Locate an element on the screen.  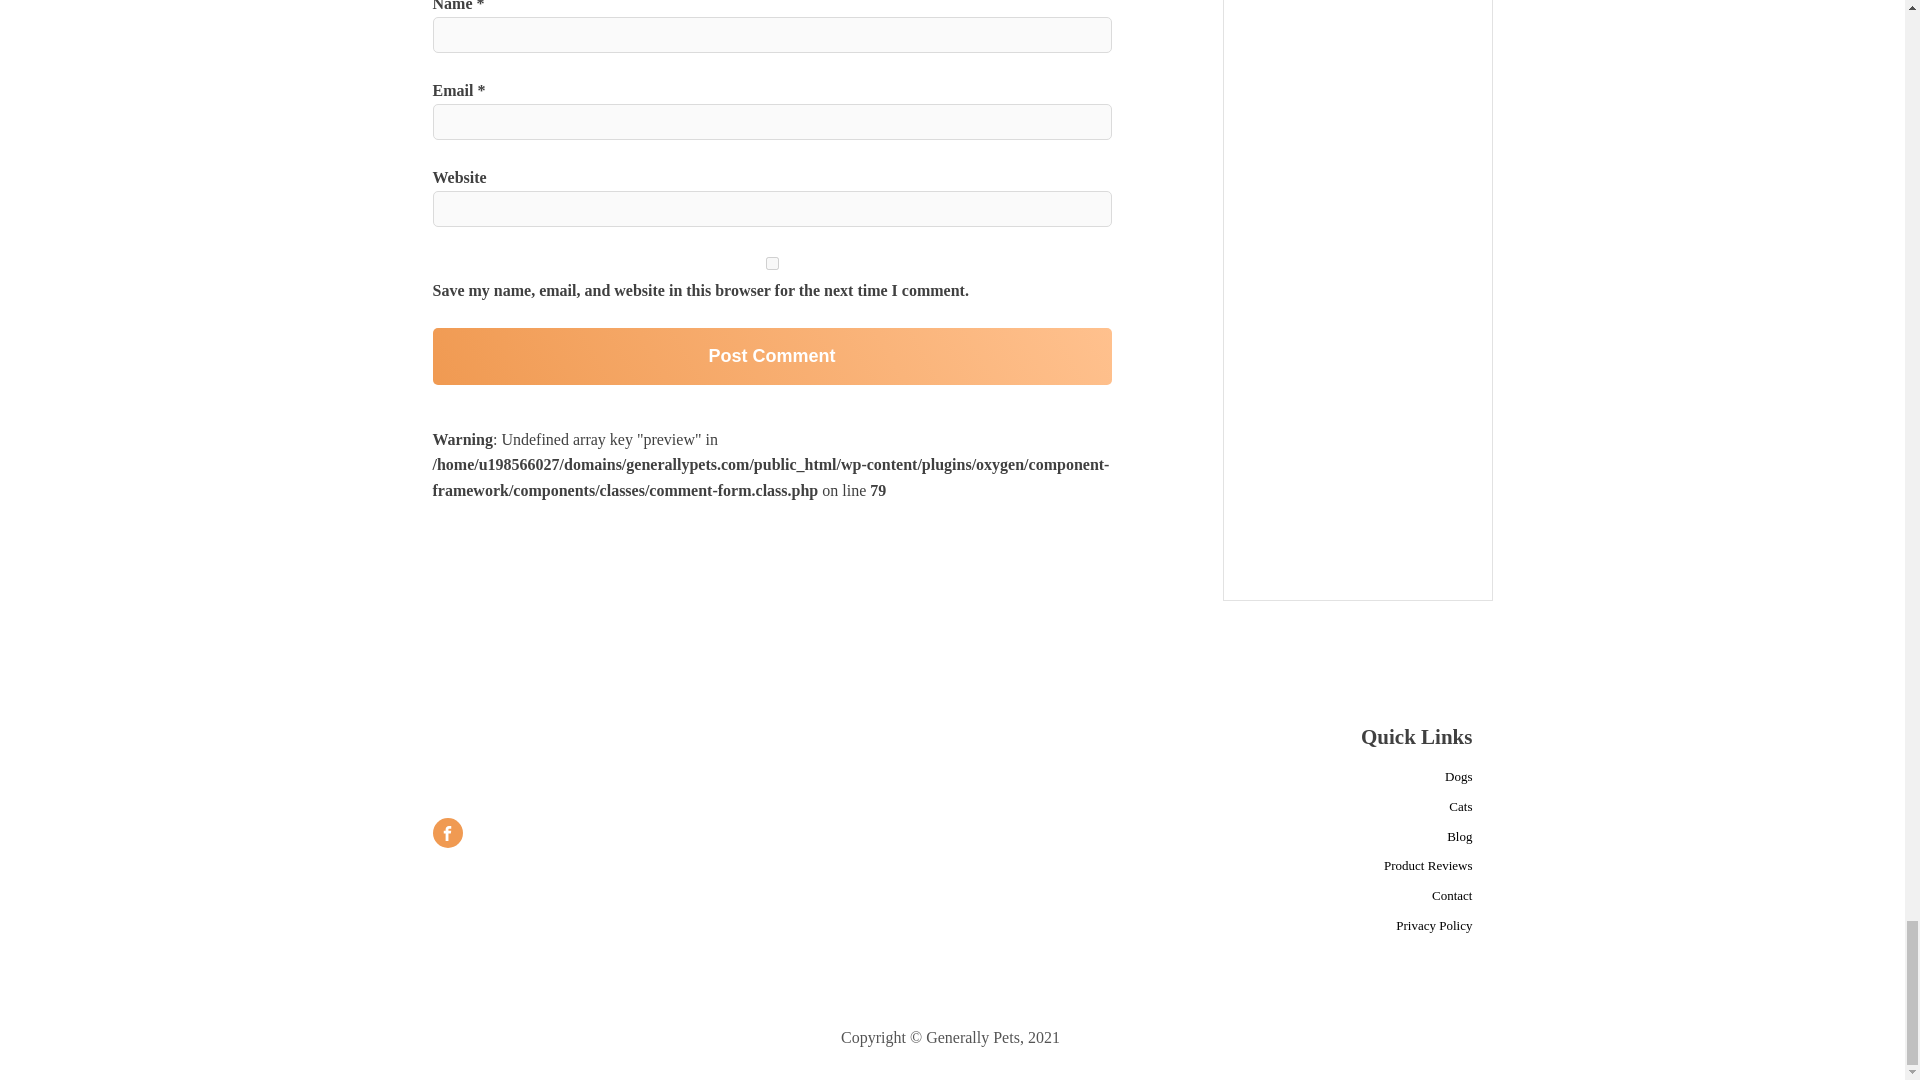
Post Comment is located at coordinates (772, 356).